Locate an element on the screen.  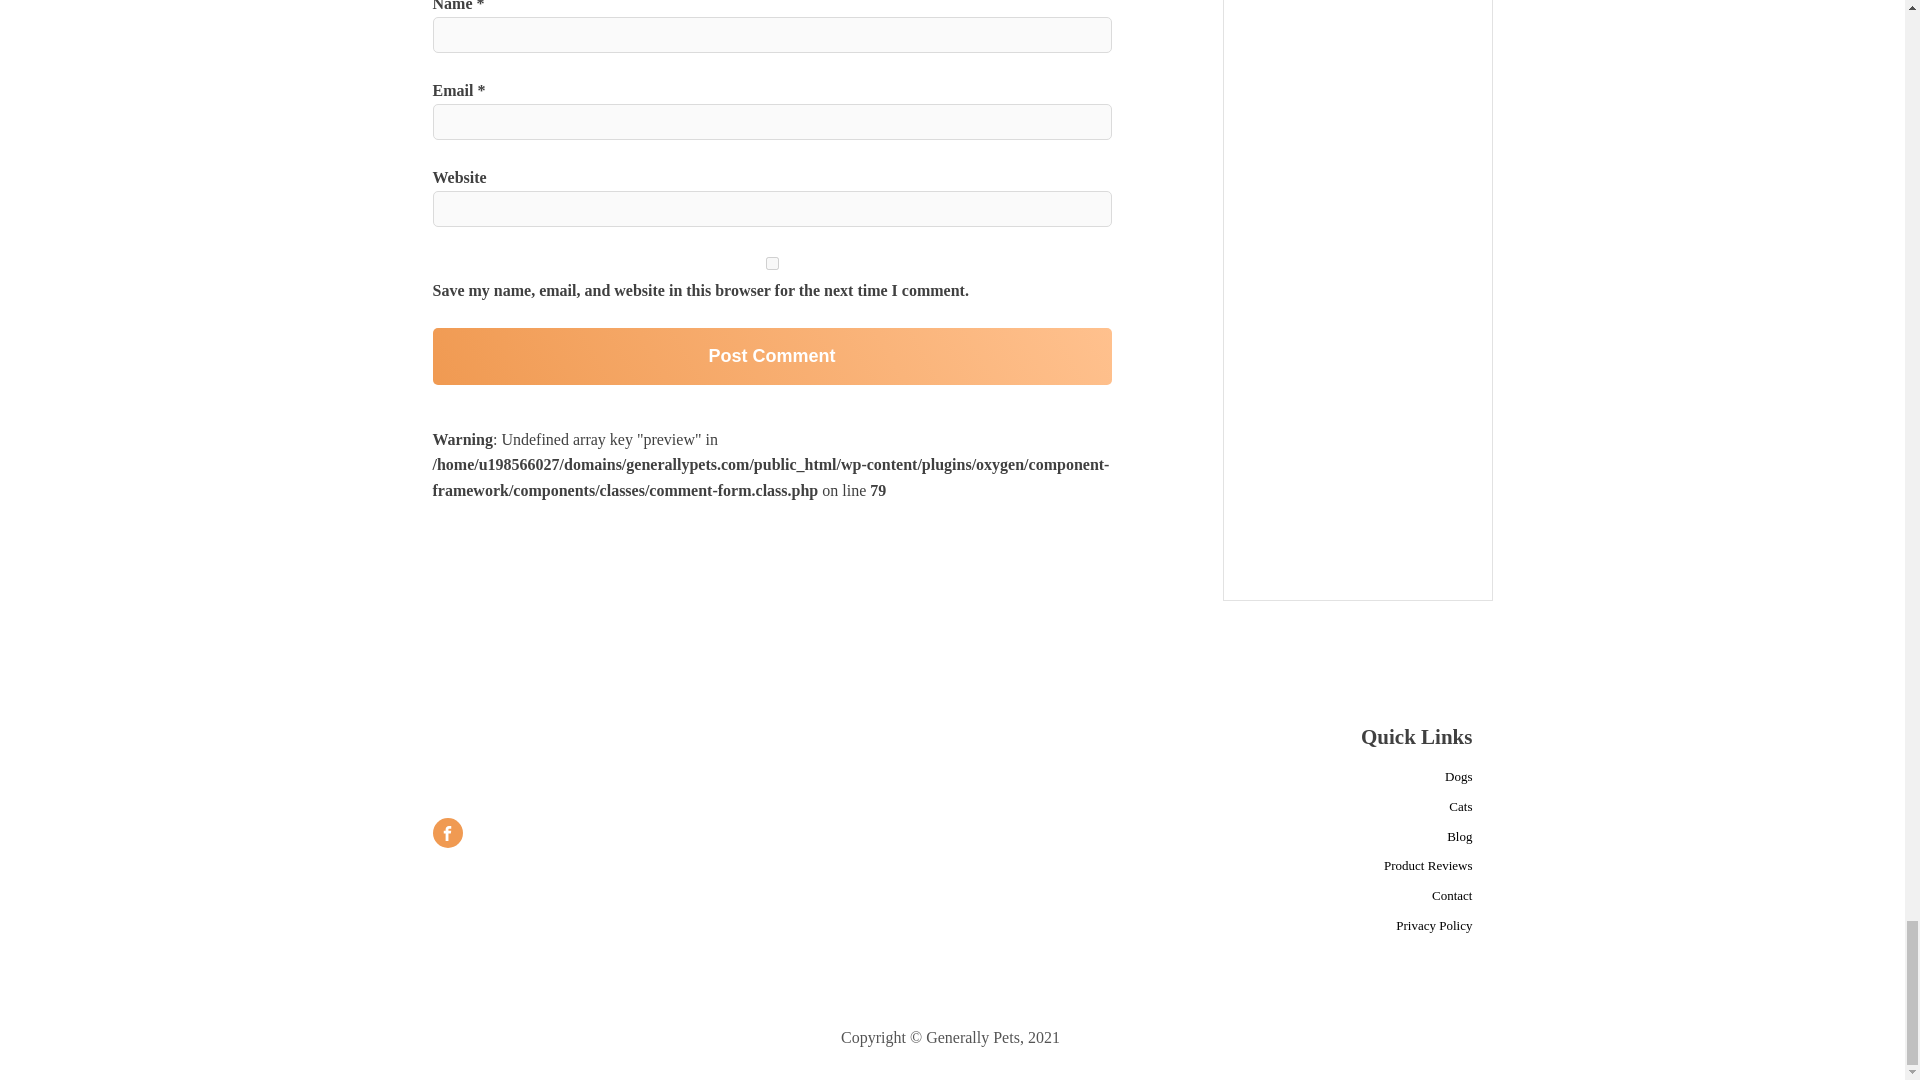
Post Comment is located at coordinates (772, 356).